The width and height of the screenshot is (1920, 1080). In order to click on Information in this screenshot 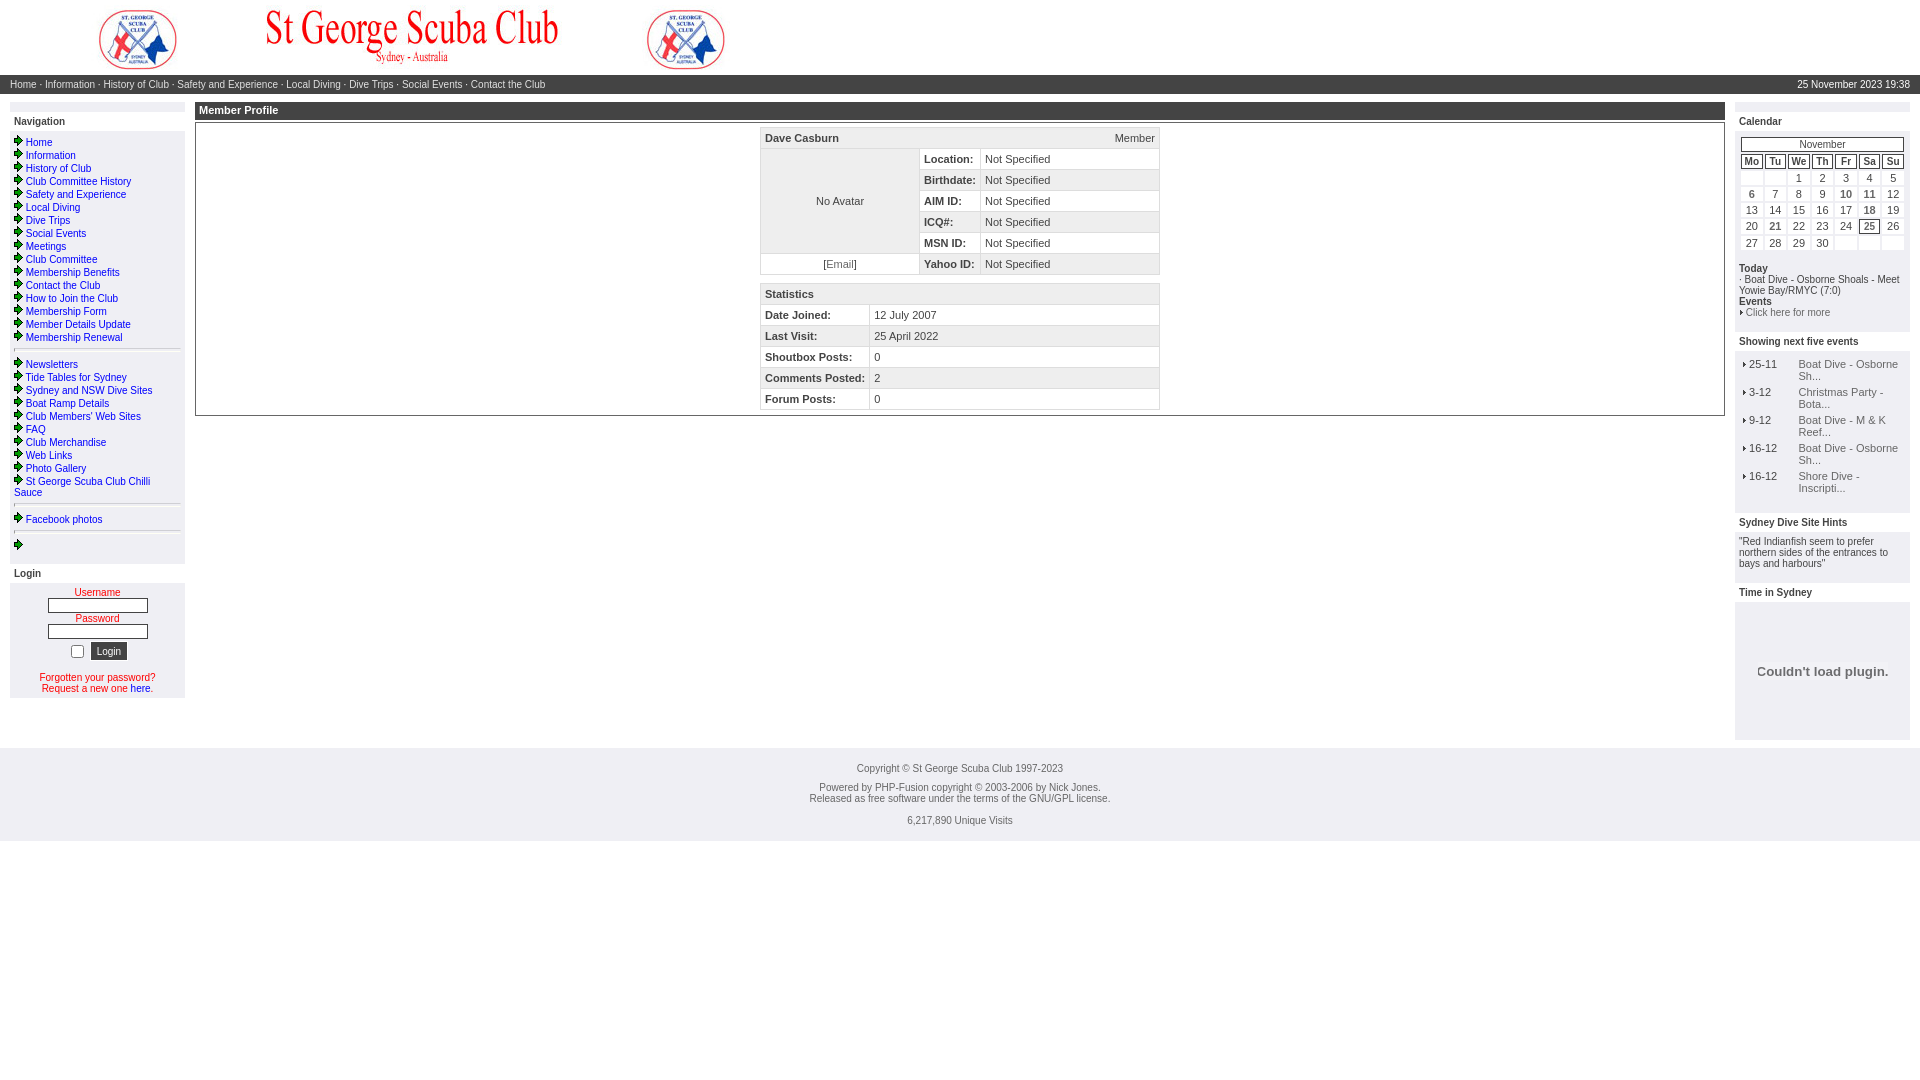, I will do `click(51, 156)`.